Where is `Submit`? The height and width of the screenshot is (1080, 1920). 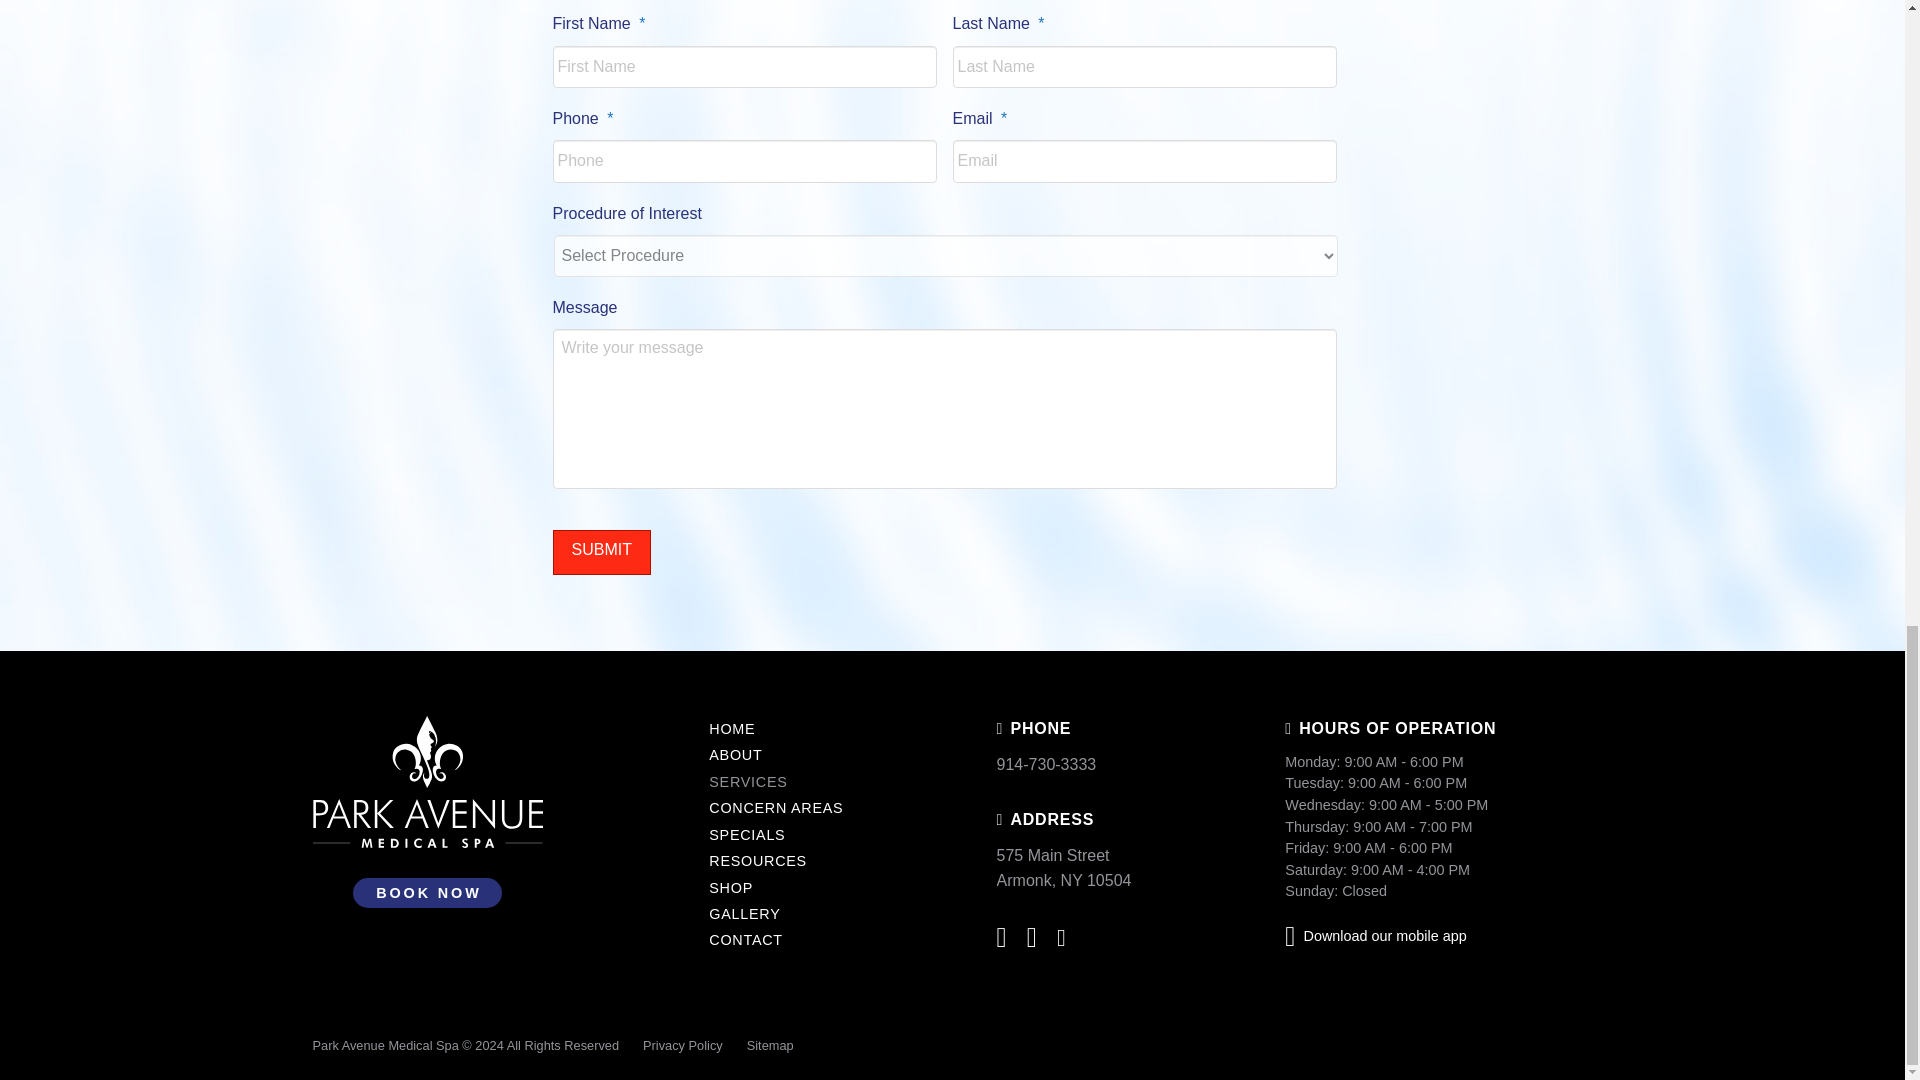
Submit is located at coordinates (601, 552).